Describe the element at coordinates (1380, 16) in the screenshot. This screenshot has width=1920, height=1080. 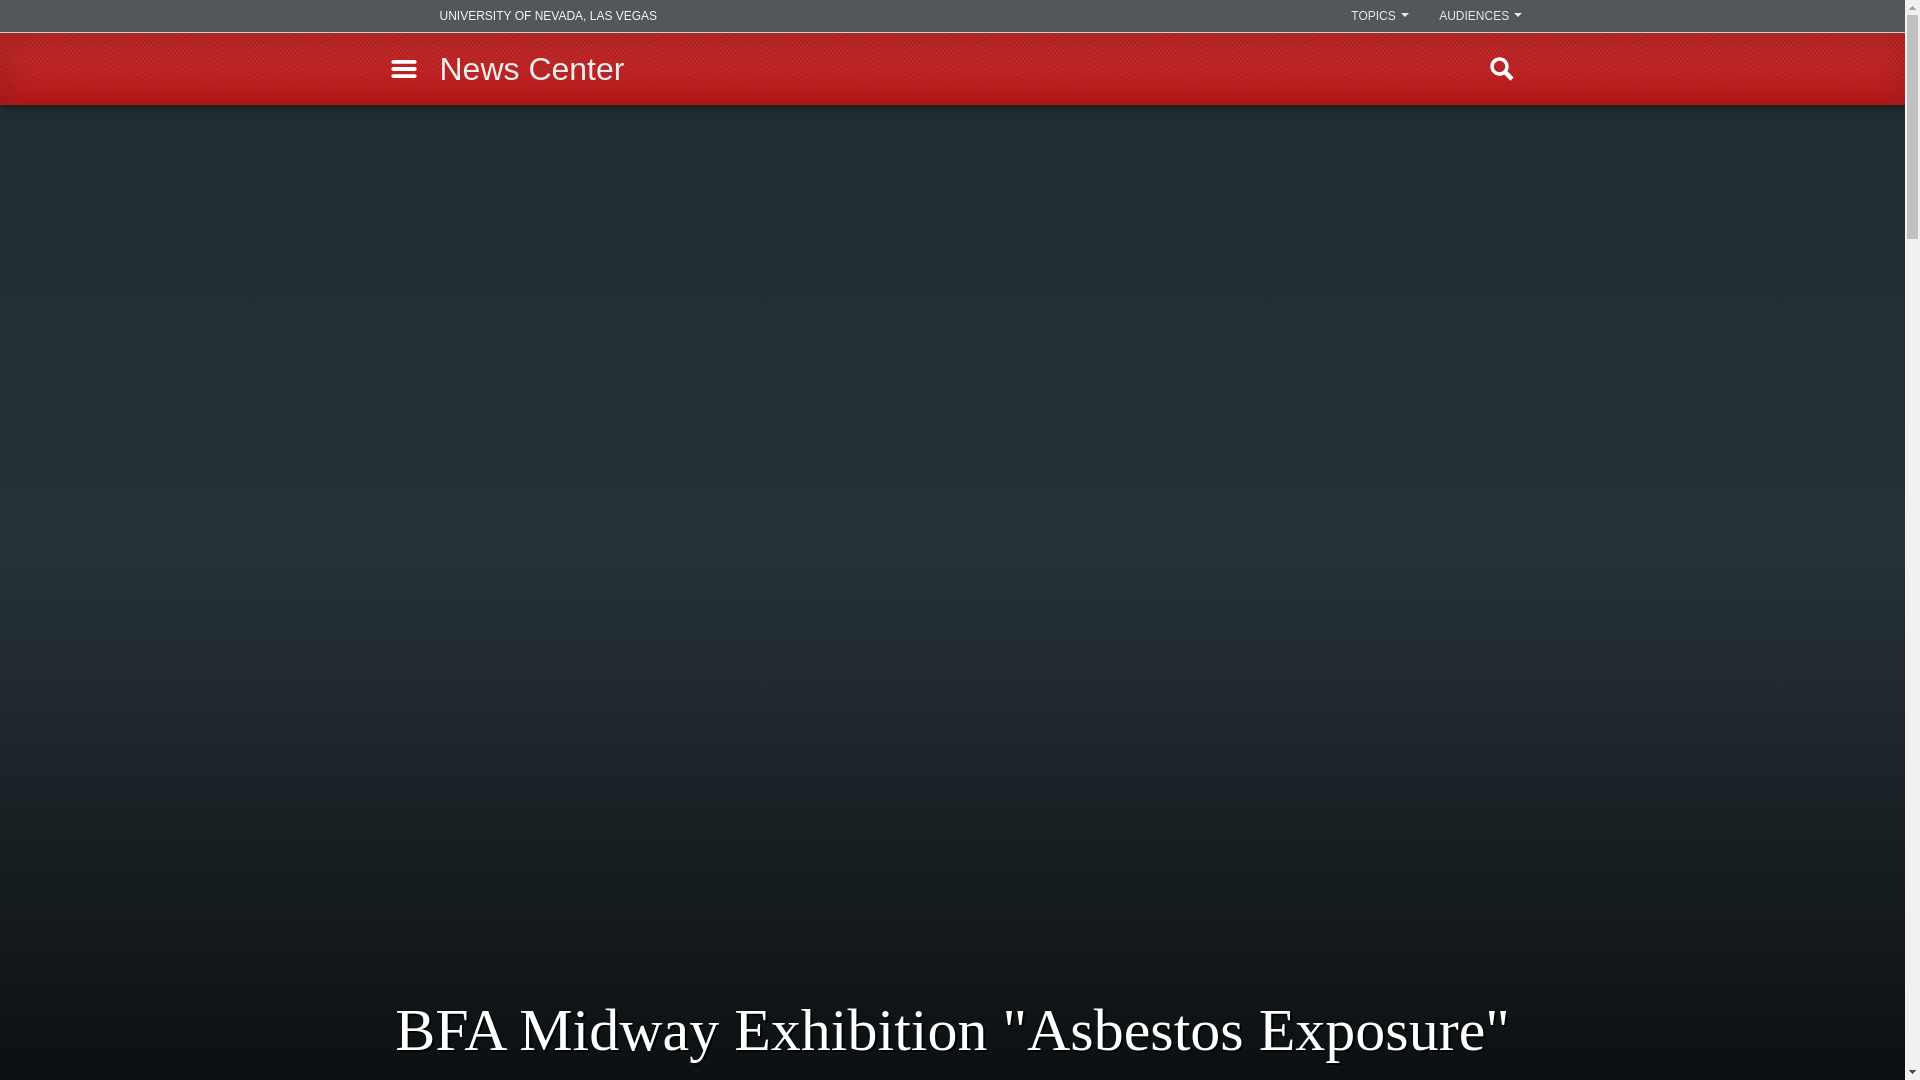
I see `TOPICS` at that location.